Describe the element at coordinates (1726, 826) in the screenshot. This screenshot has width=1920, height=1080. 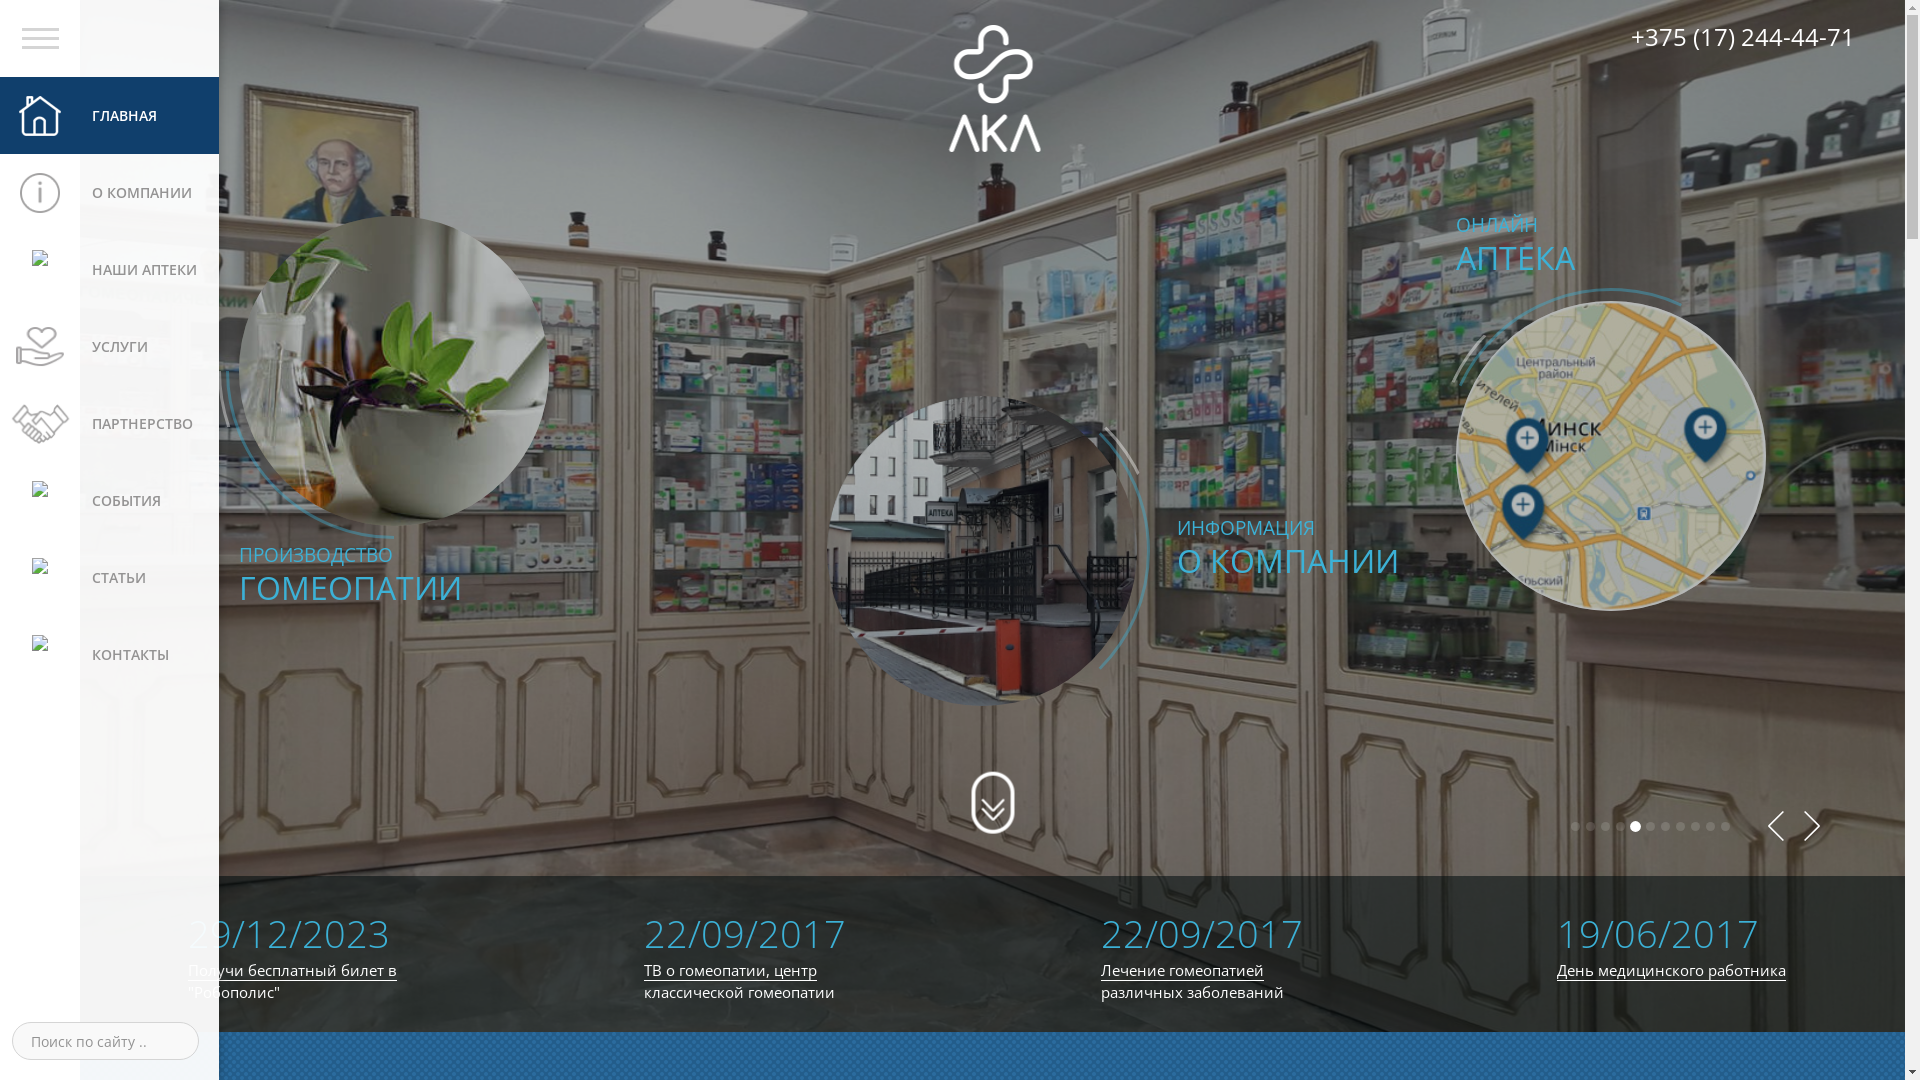
I see `11` at that location.